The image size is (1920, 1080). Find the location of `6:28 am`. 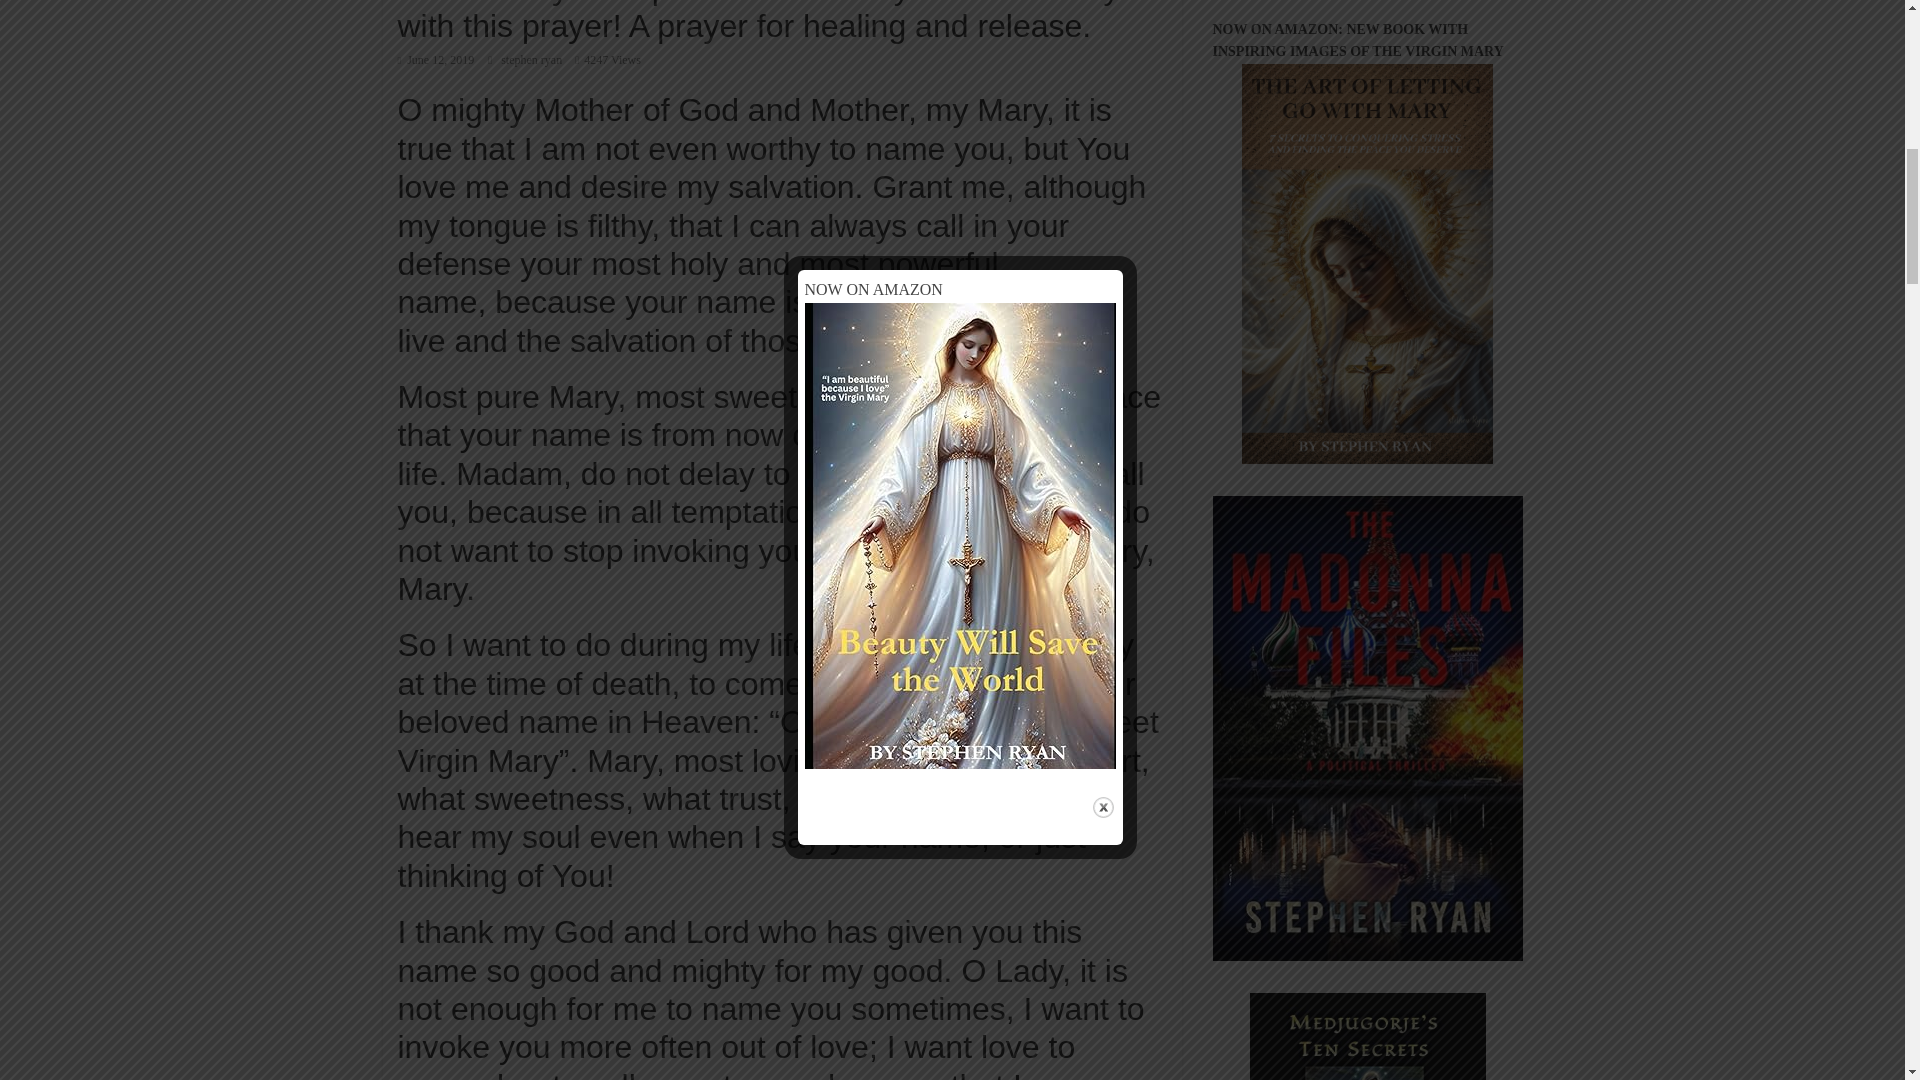

6:28 am is located at coordinates (436, 59).